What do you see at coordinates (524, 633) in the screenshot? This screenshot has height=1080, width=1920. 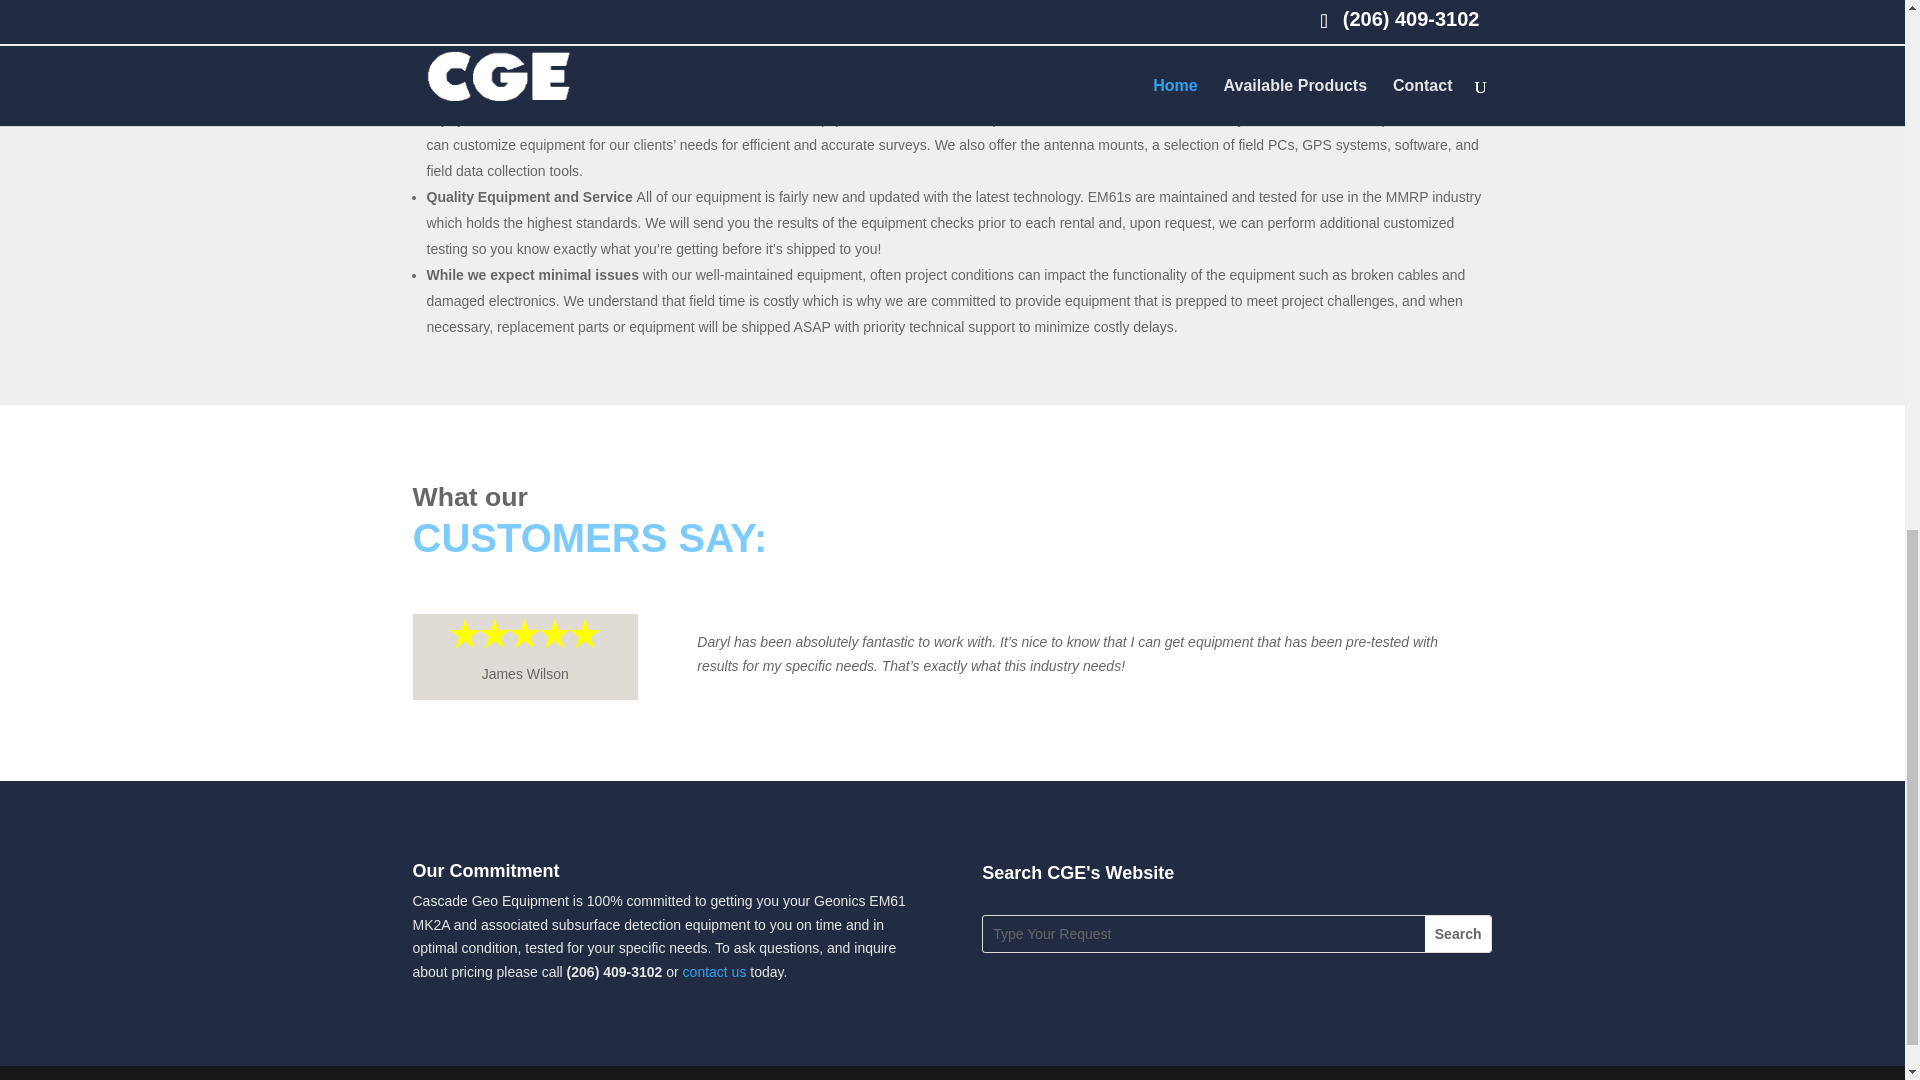 I see `5` at bounding box center [524, 633].